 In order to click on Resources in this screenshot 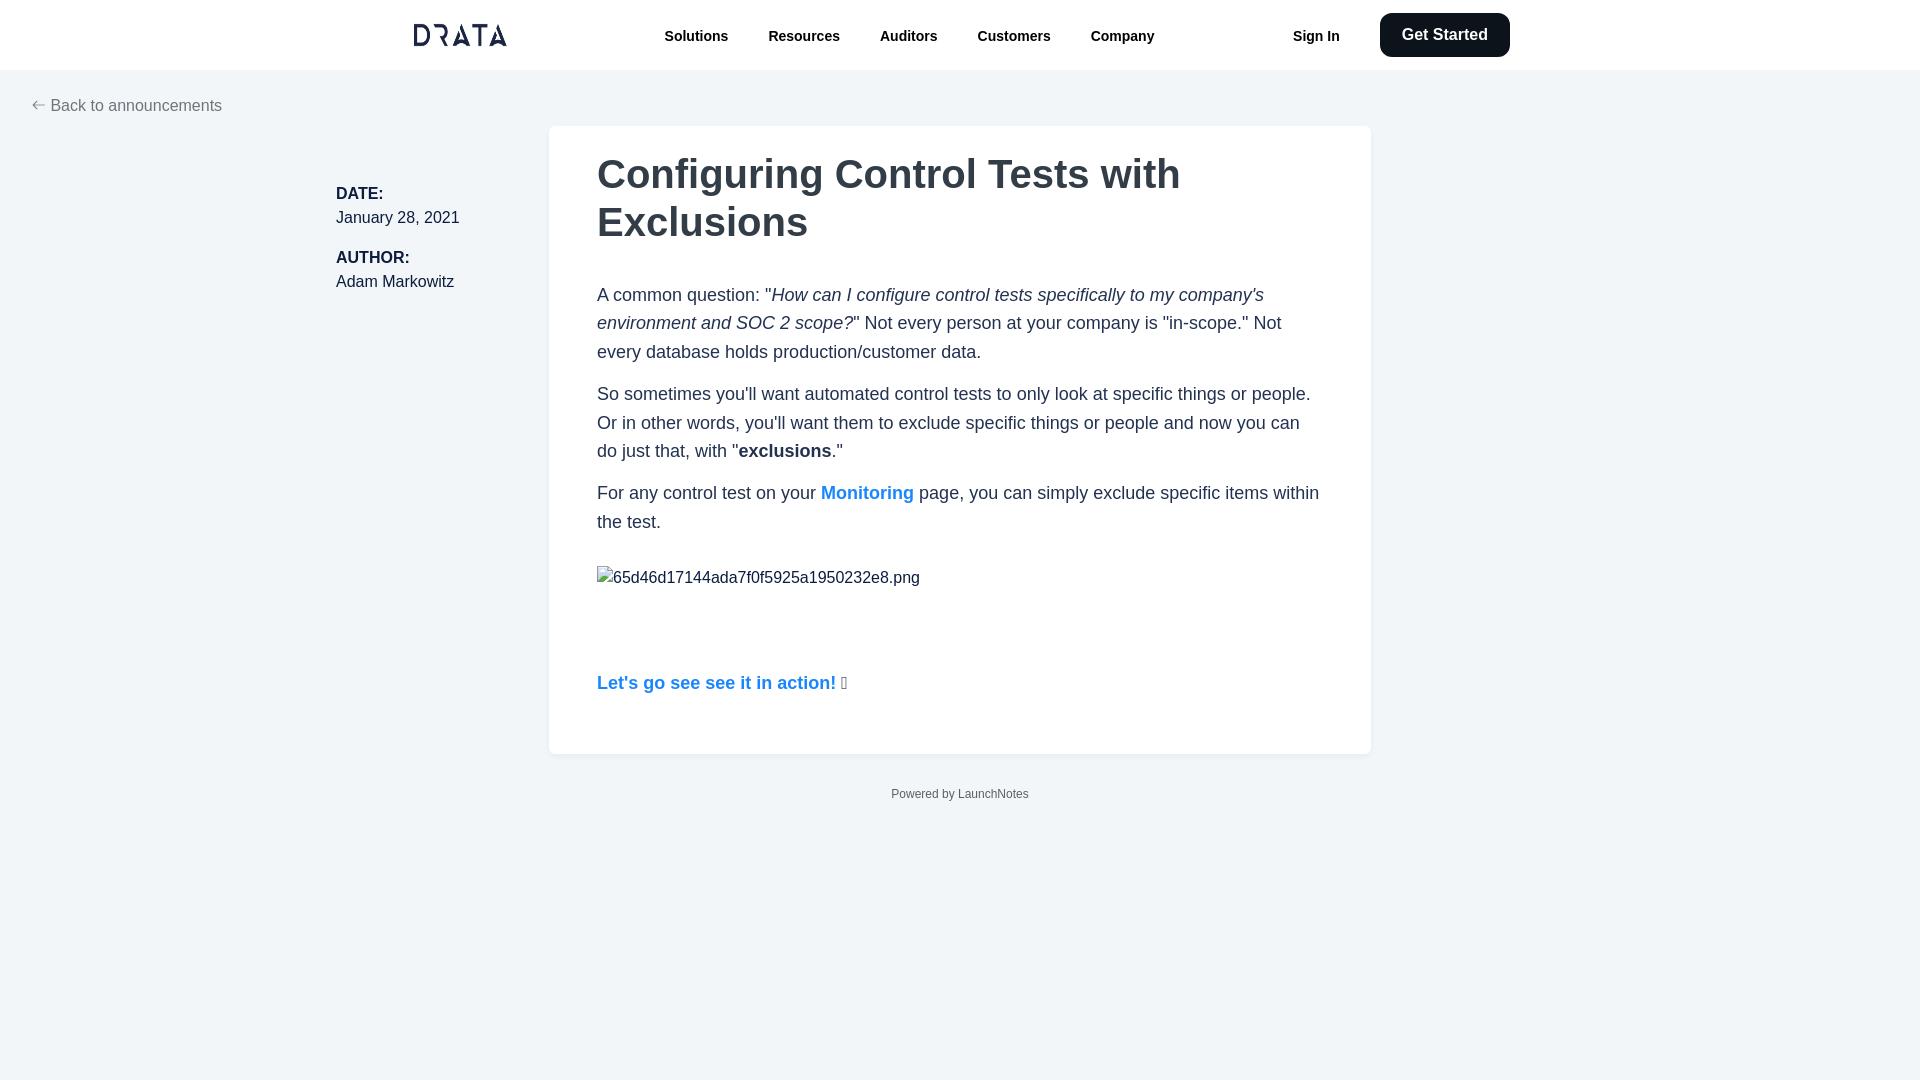, I will do `click(804, 36)`.